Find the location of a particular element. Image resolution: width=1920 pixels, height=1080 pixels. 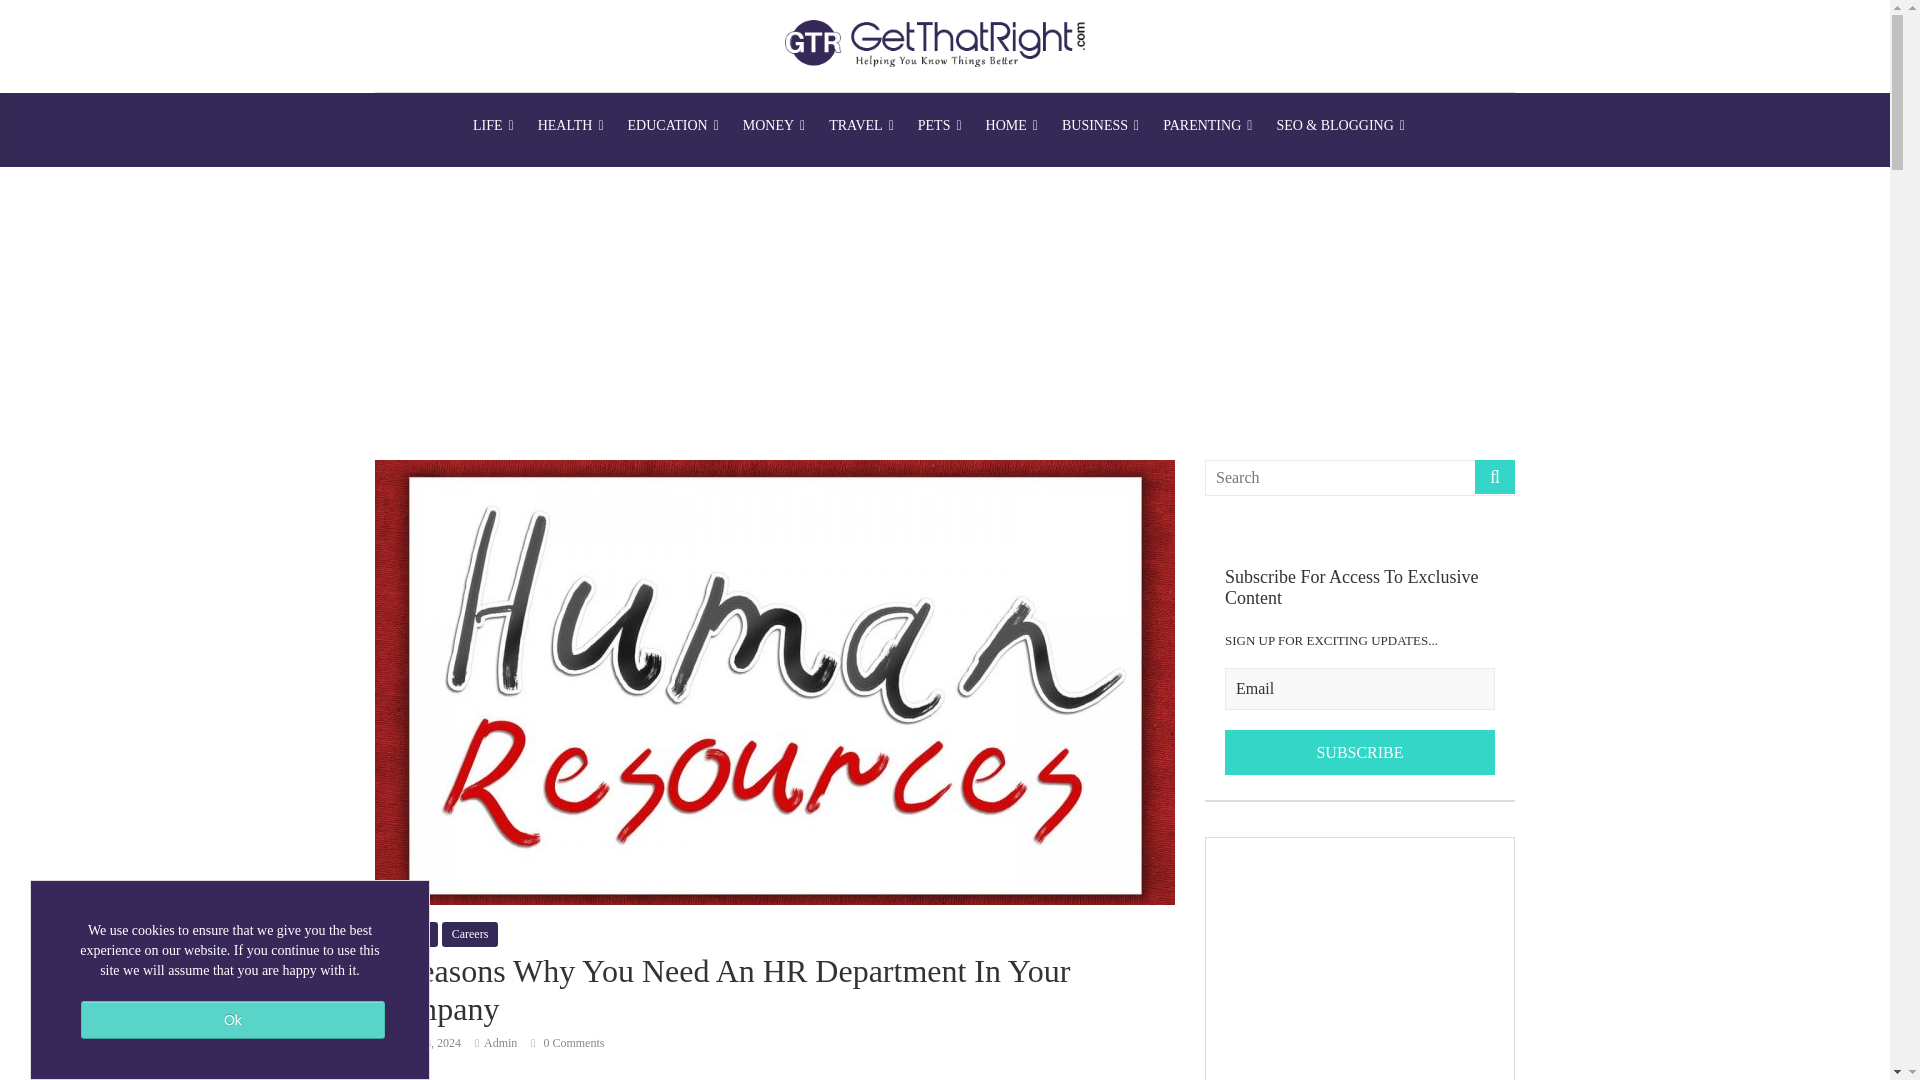

MONEY is located at coordinates (774, 126).